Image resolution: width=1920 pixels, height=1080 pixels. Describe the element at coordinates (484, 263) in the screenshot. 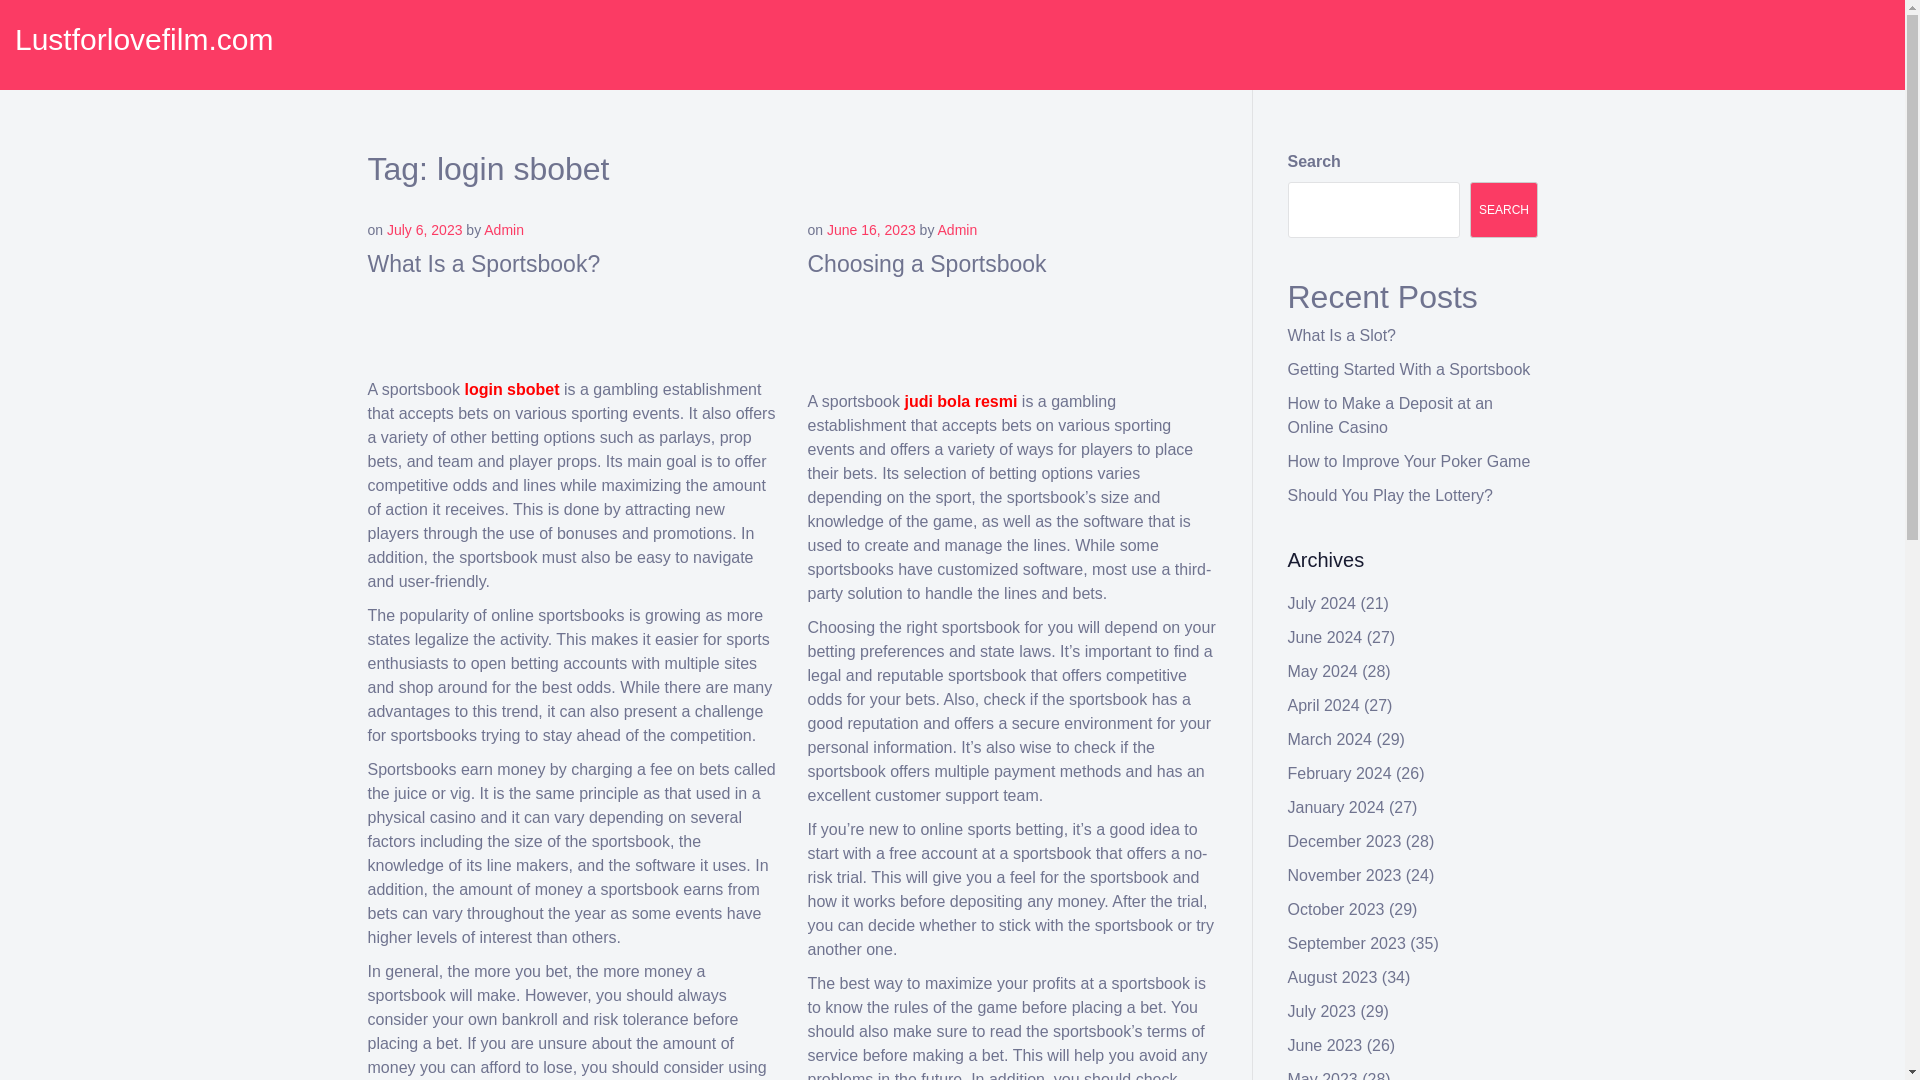

I see `What Is a Sportsbook?` at that location.